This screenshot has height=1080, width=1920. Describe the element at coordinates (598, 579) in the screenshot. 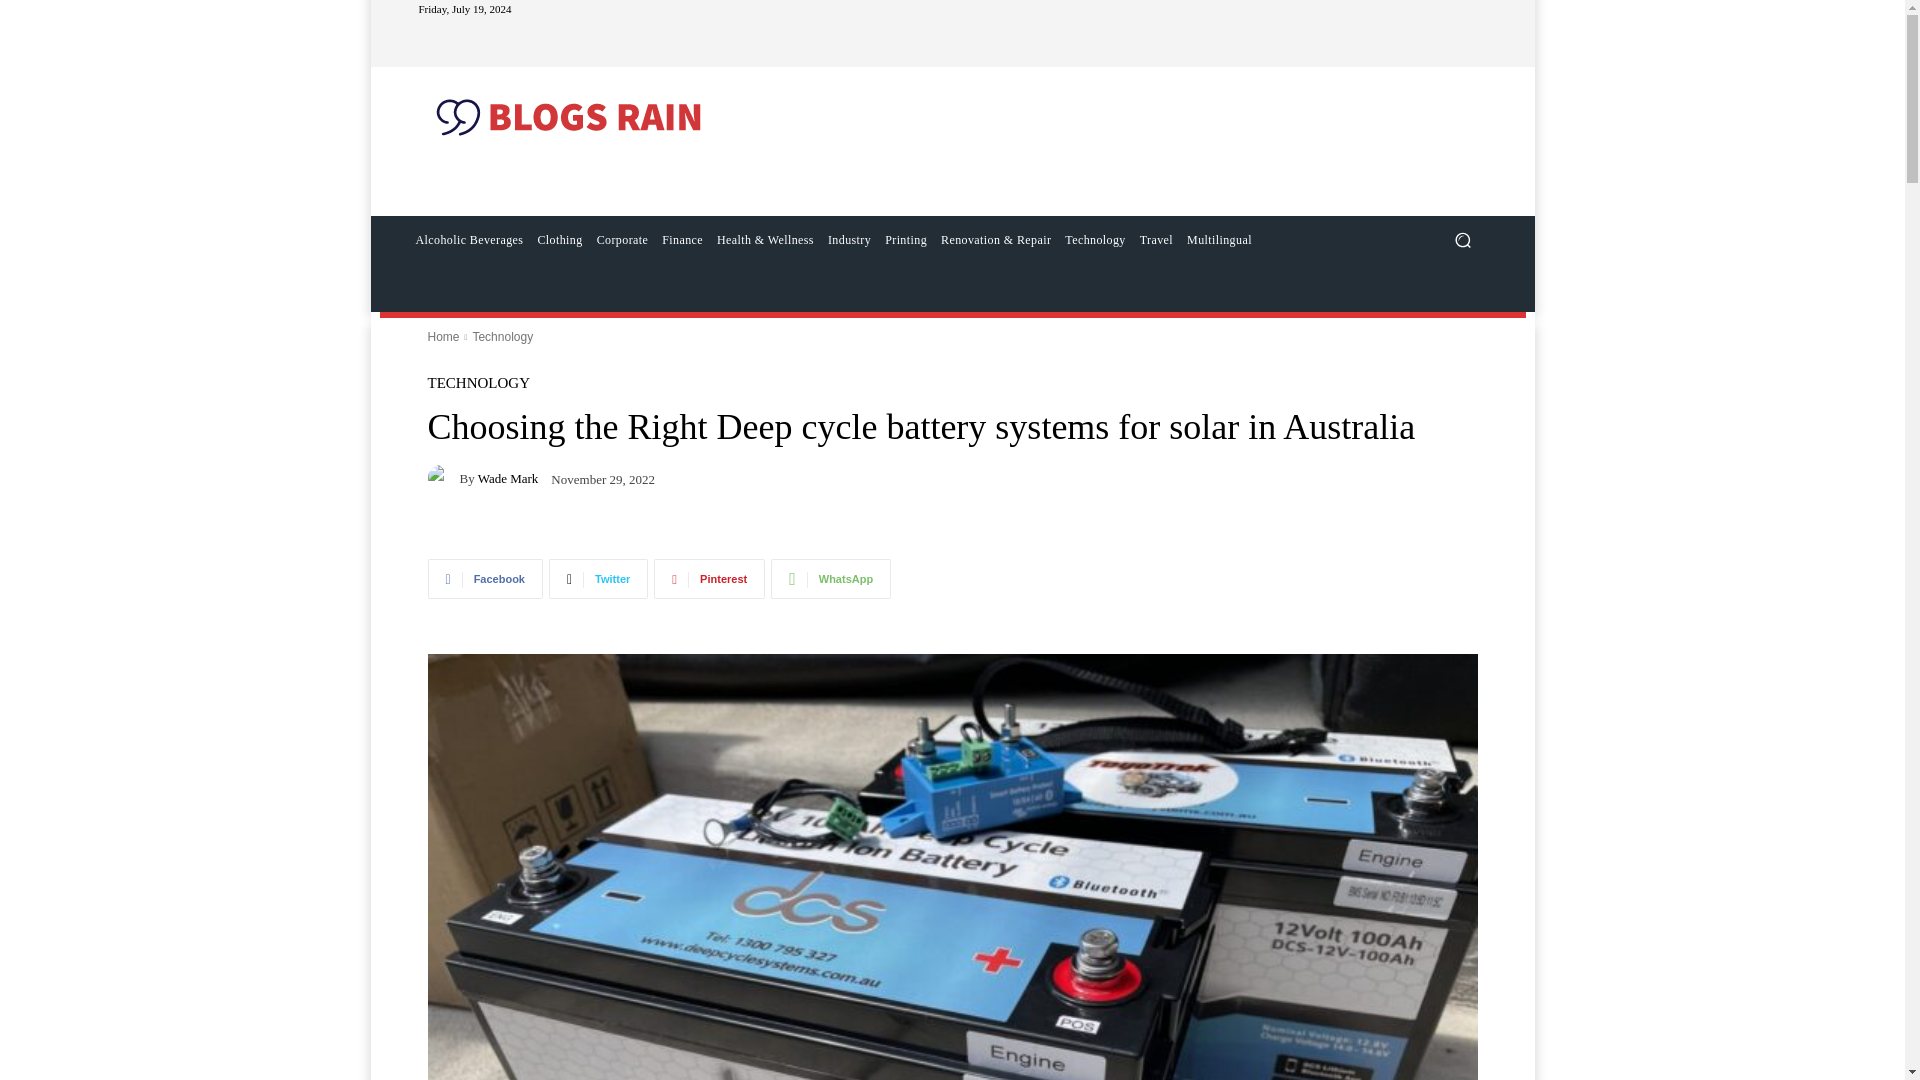

I see `Twitter` at that location.